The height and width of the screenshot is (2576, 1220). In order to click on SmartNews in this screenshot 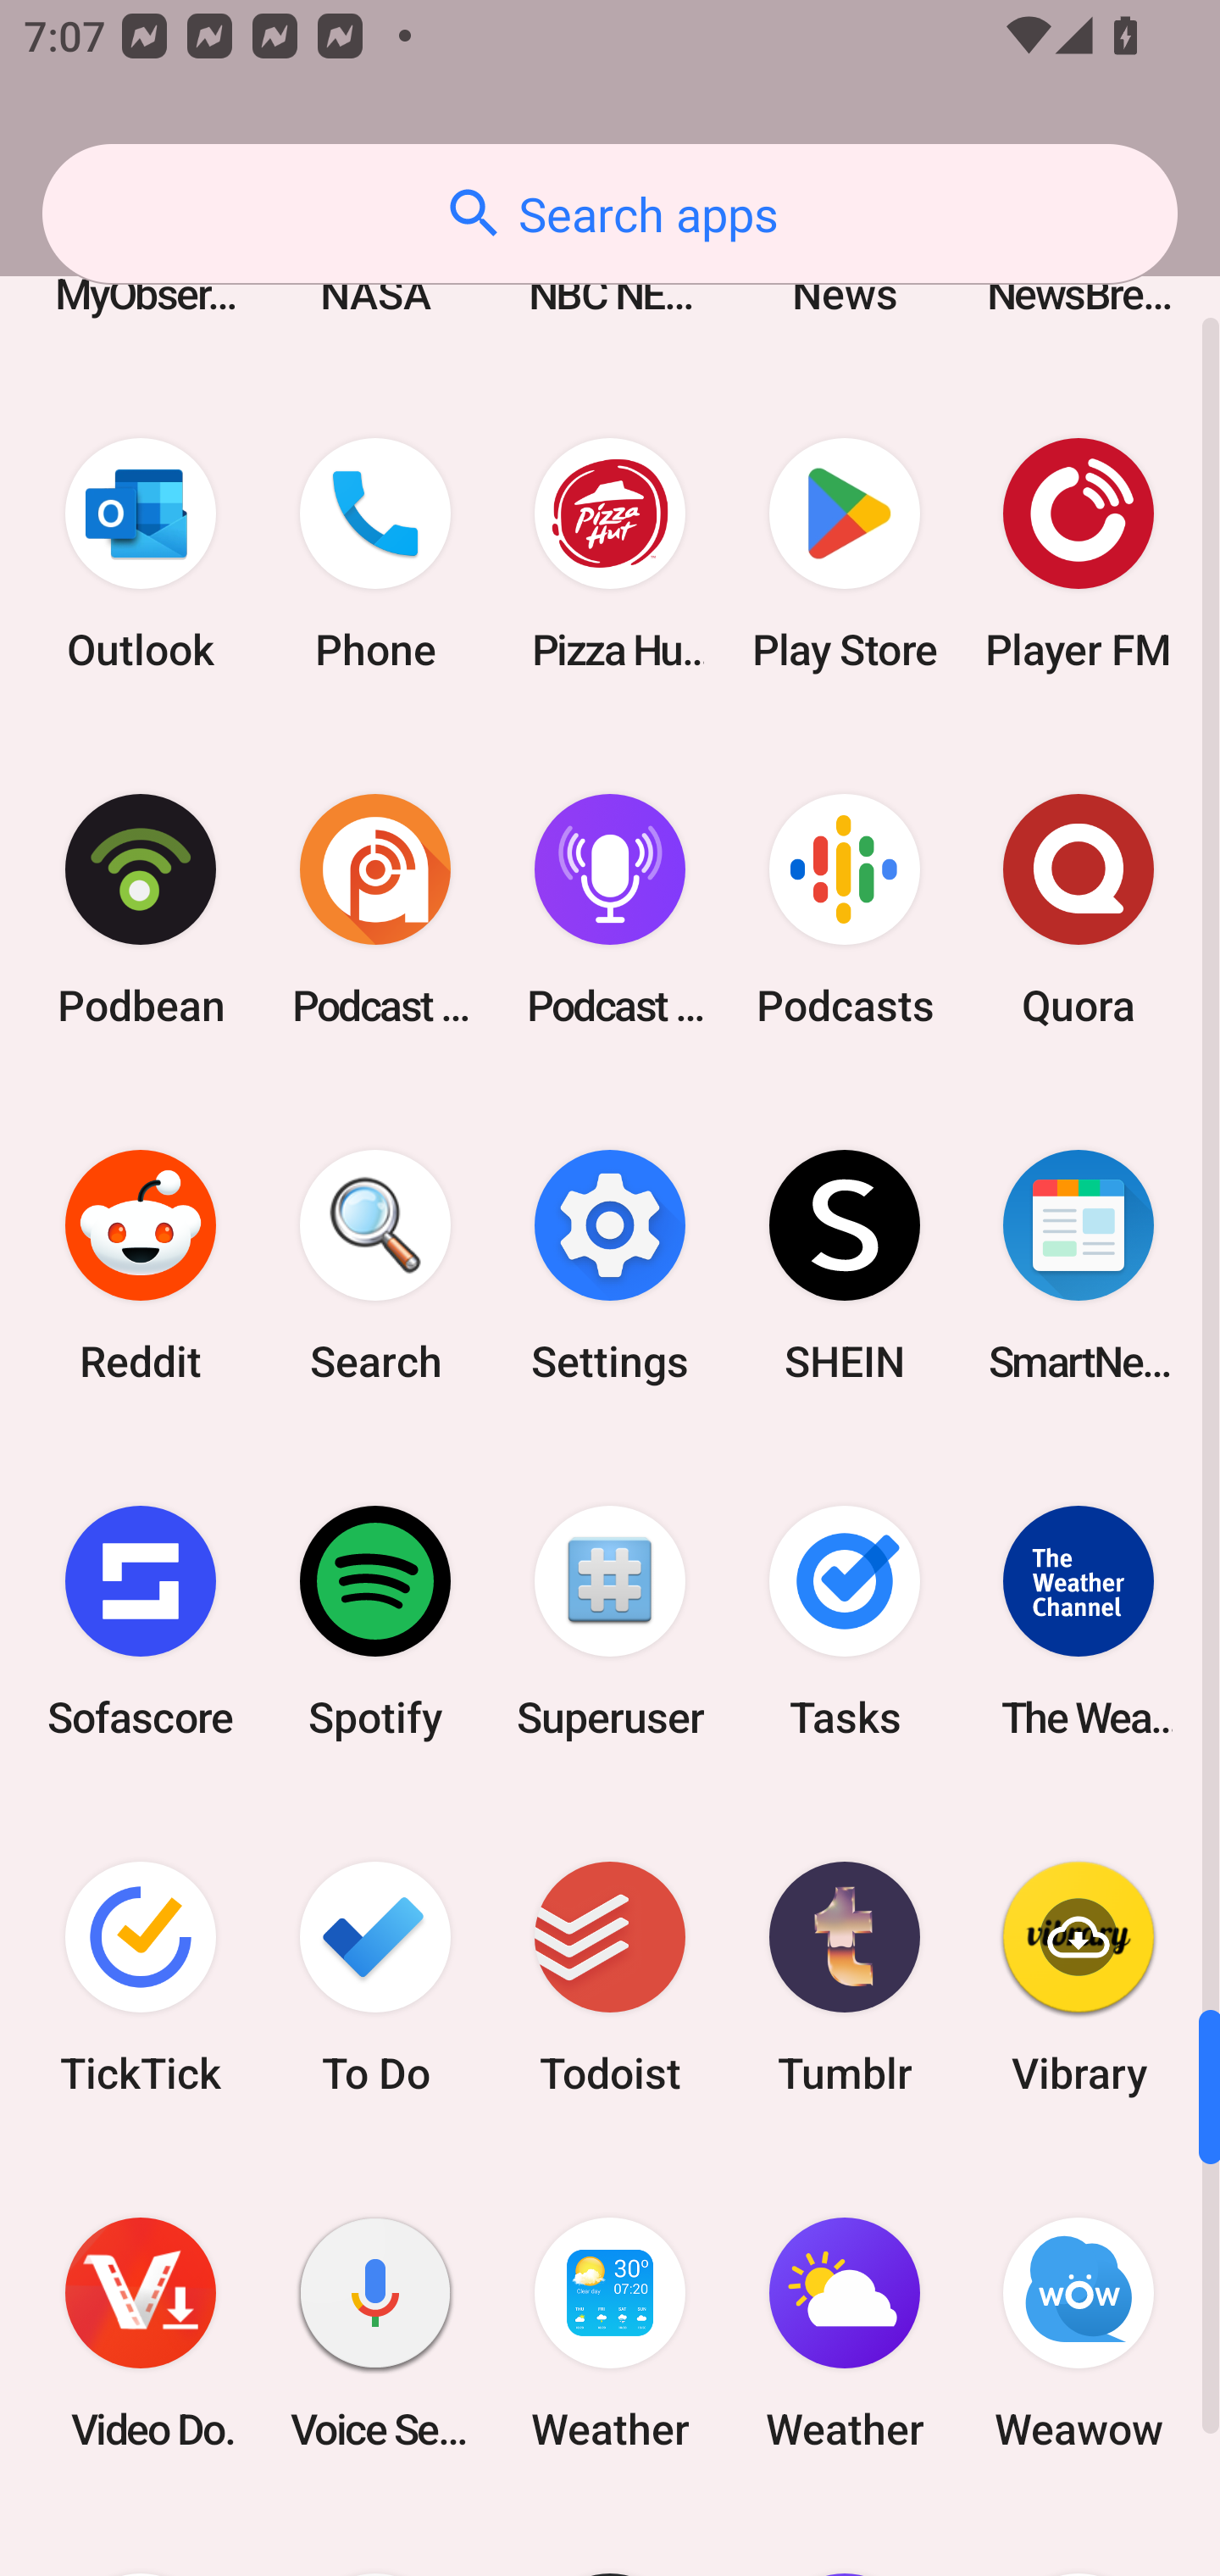, I will do `click(1079, 1266)`.